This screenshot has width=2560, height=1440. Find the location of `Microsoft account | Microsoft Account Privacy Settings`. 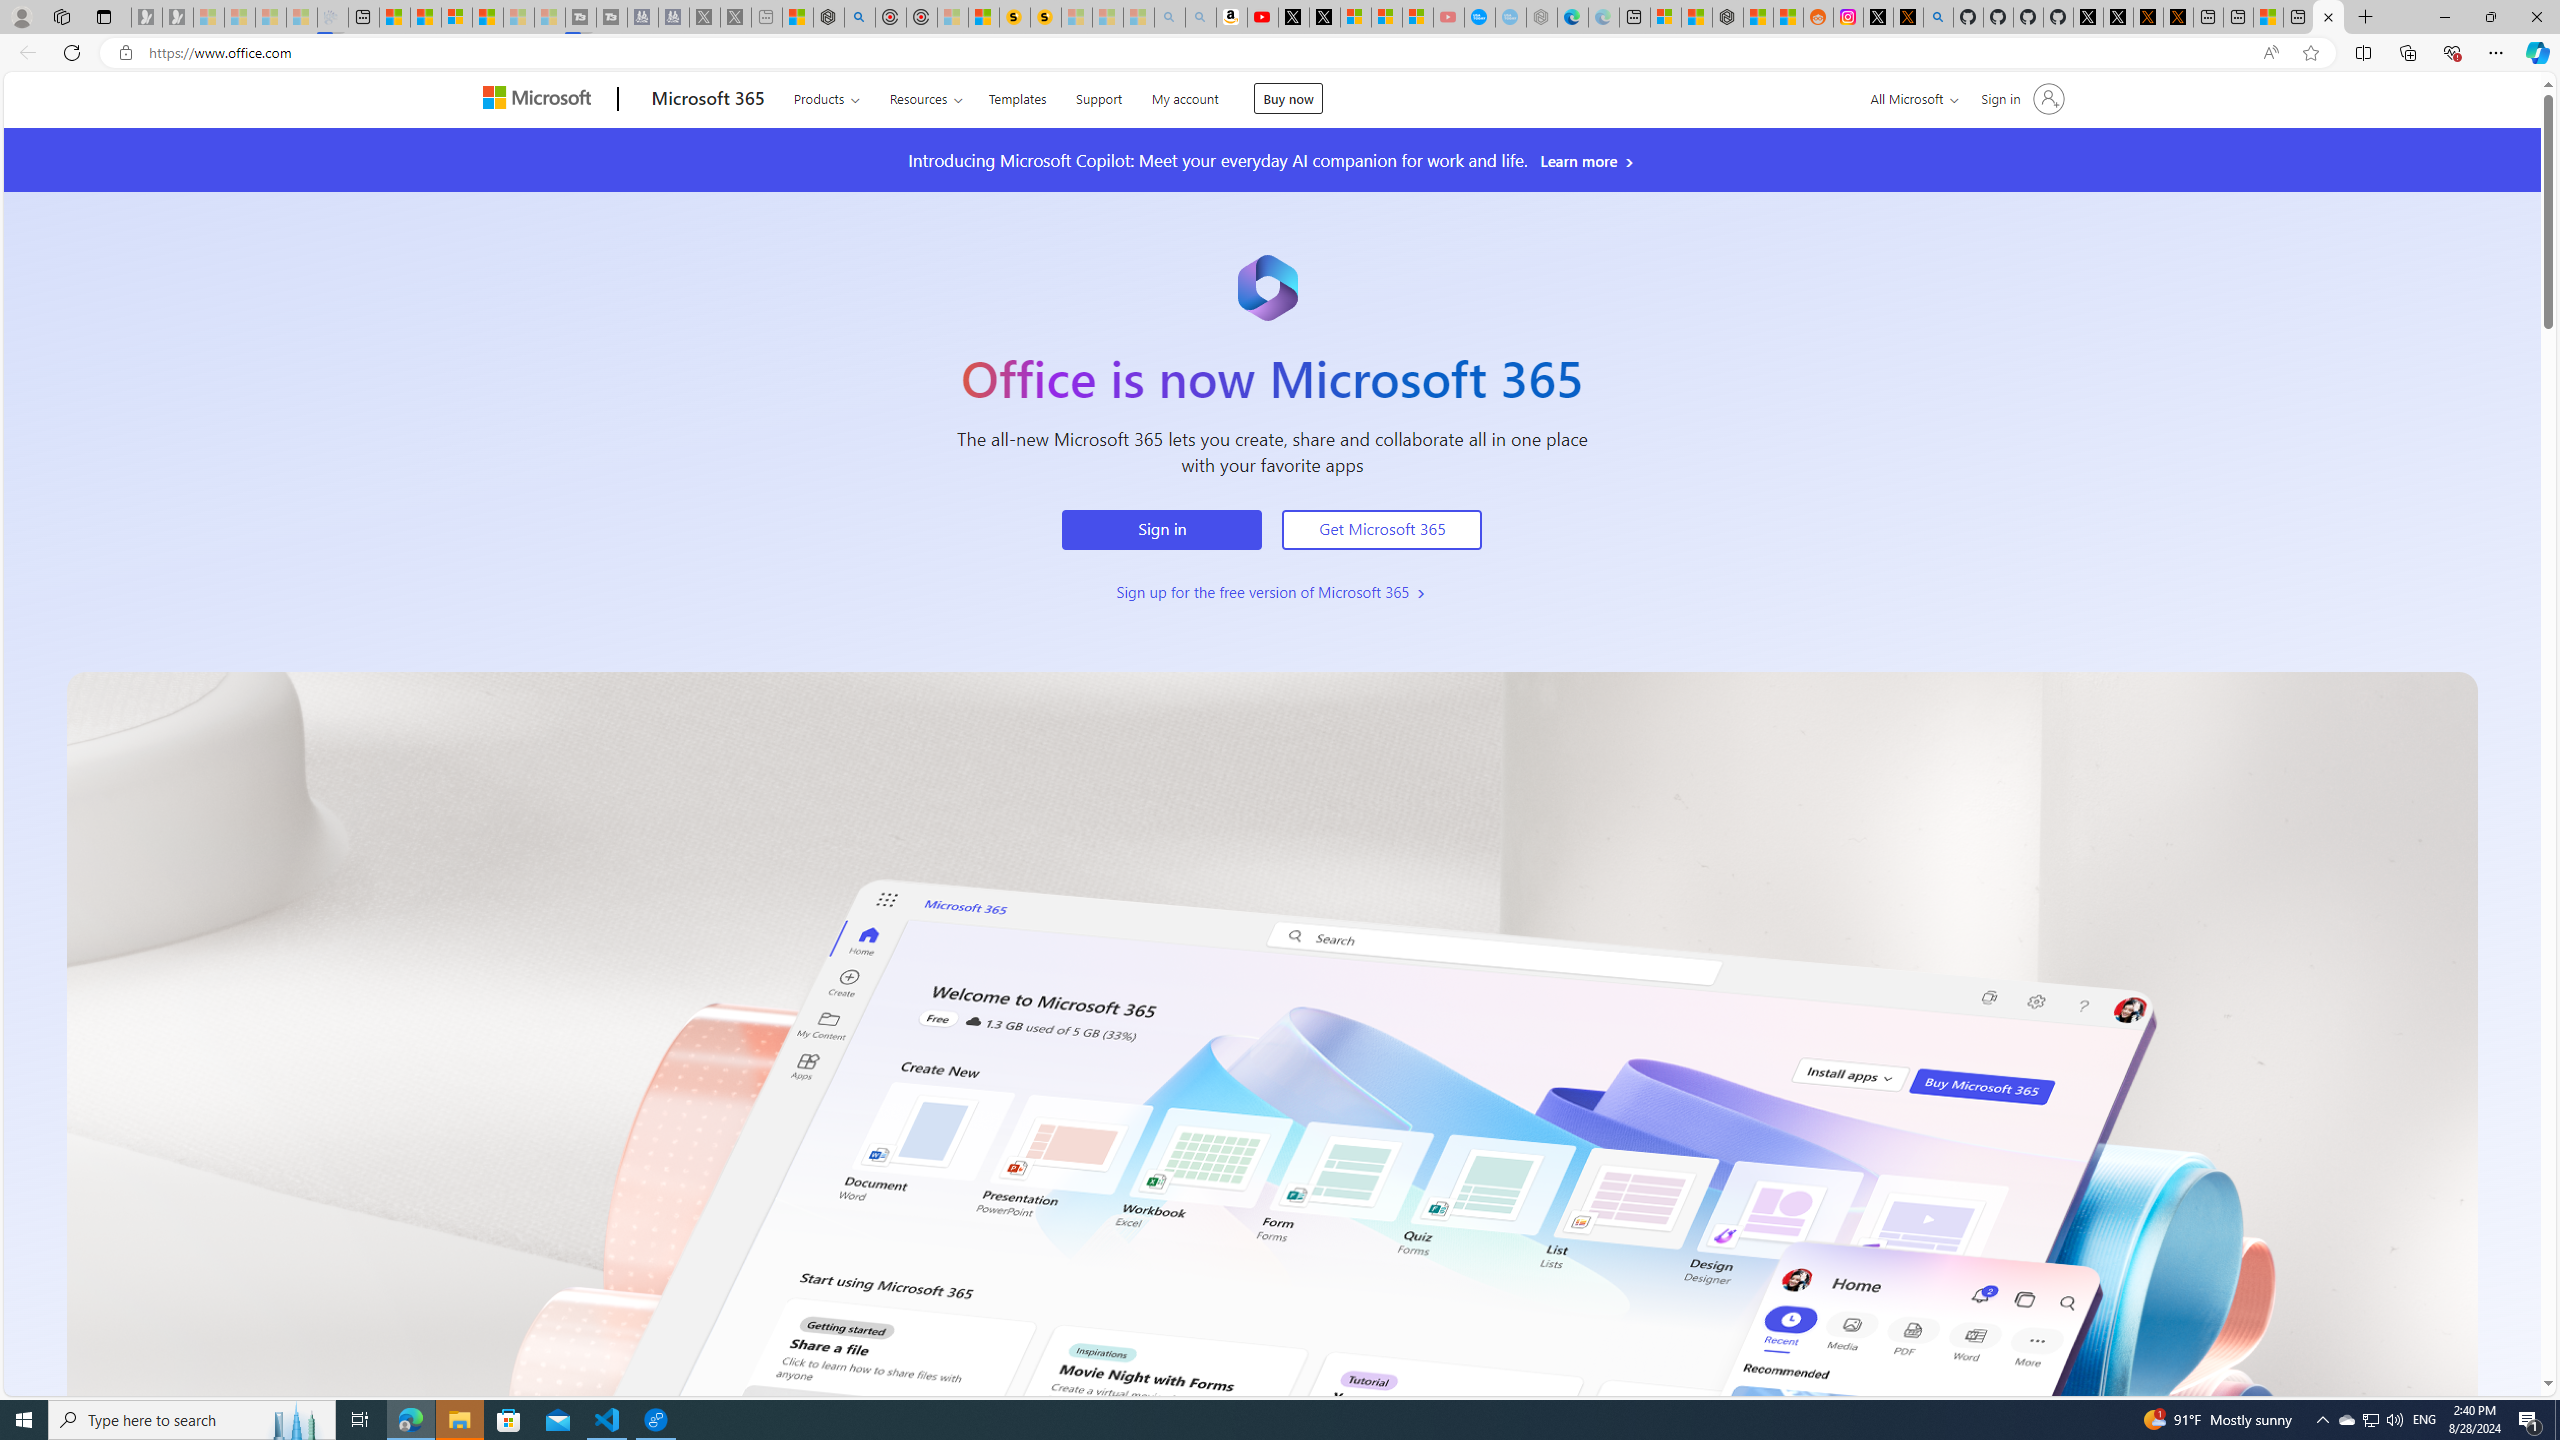

Microsoft account | Microsoft Account Privacy Settings is located at coordinates (1664, 17).